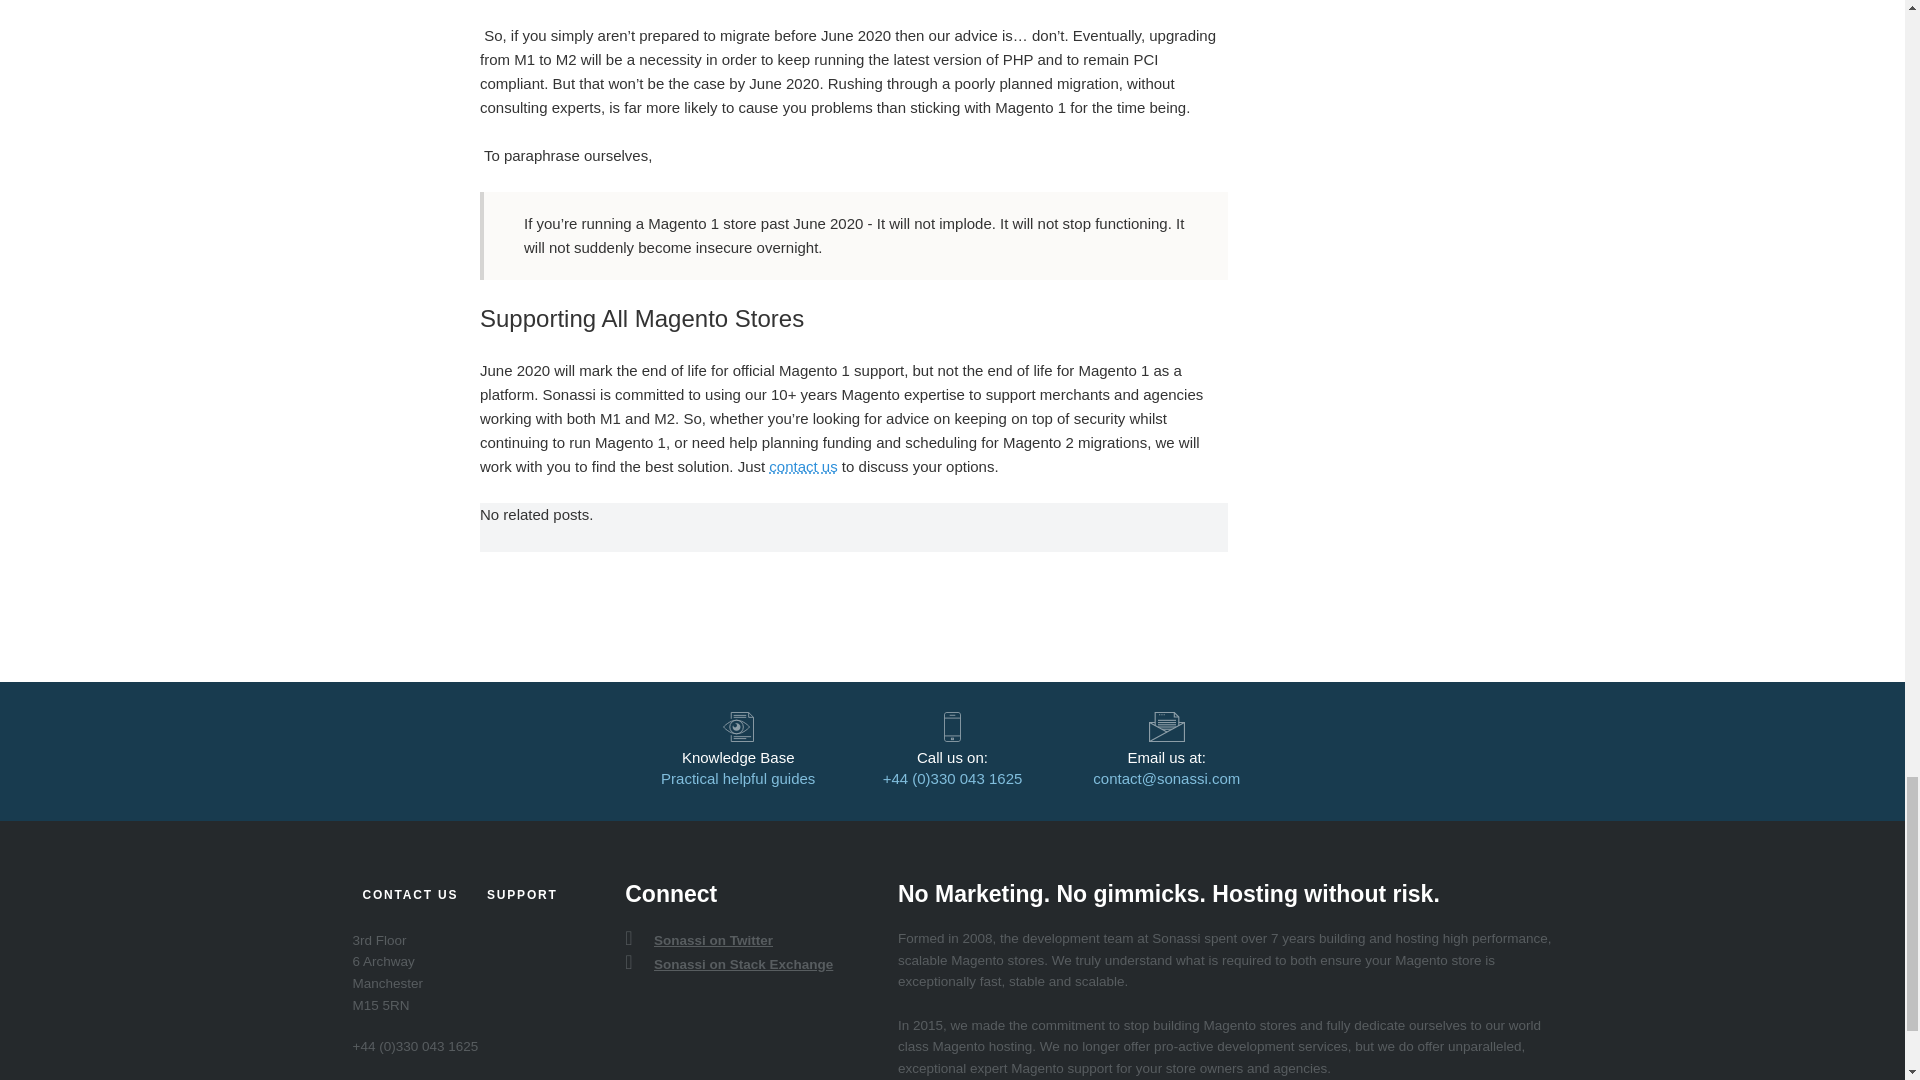 The width and height of the screenshot is (1920, 1080). What do you see at coordinates (410, 896) in the screenshot?
I see `CONTACT US` at bounding box center [410, 896].